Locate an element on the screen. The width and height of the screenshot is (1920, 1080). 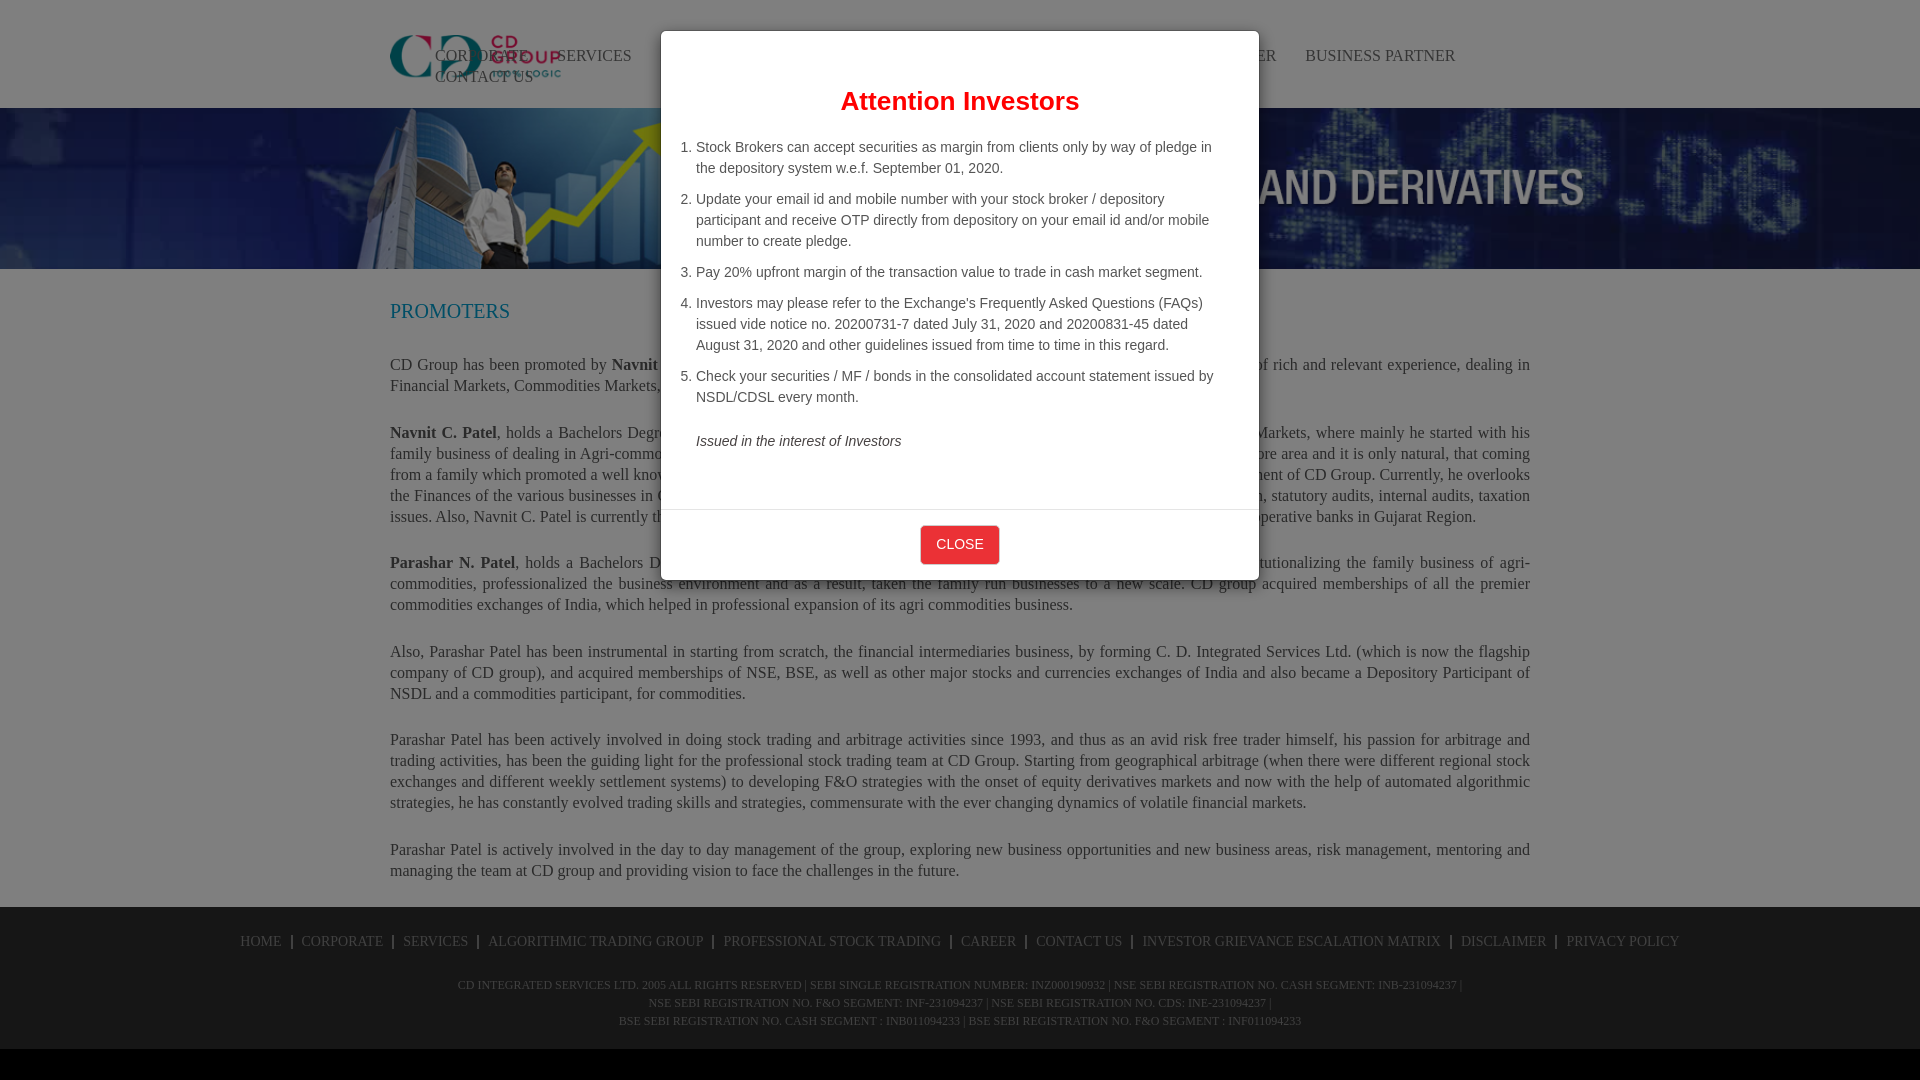
BUSINESS PARTNER is located at coordinates (1380, 55).